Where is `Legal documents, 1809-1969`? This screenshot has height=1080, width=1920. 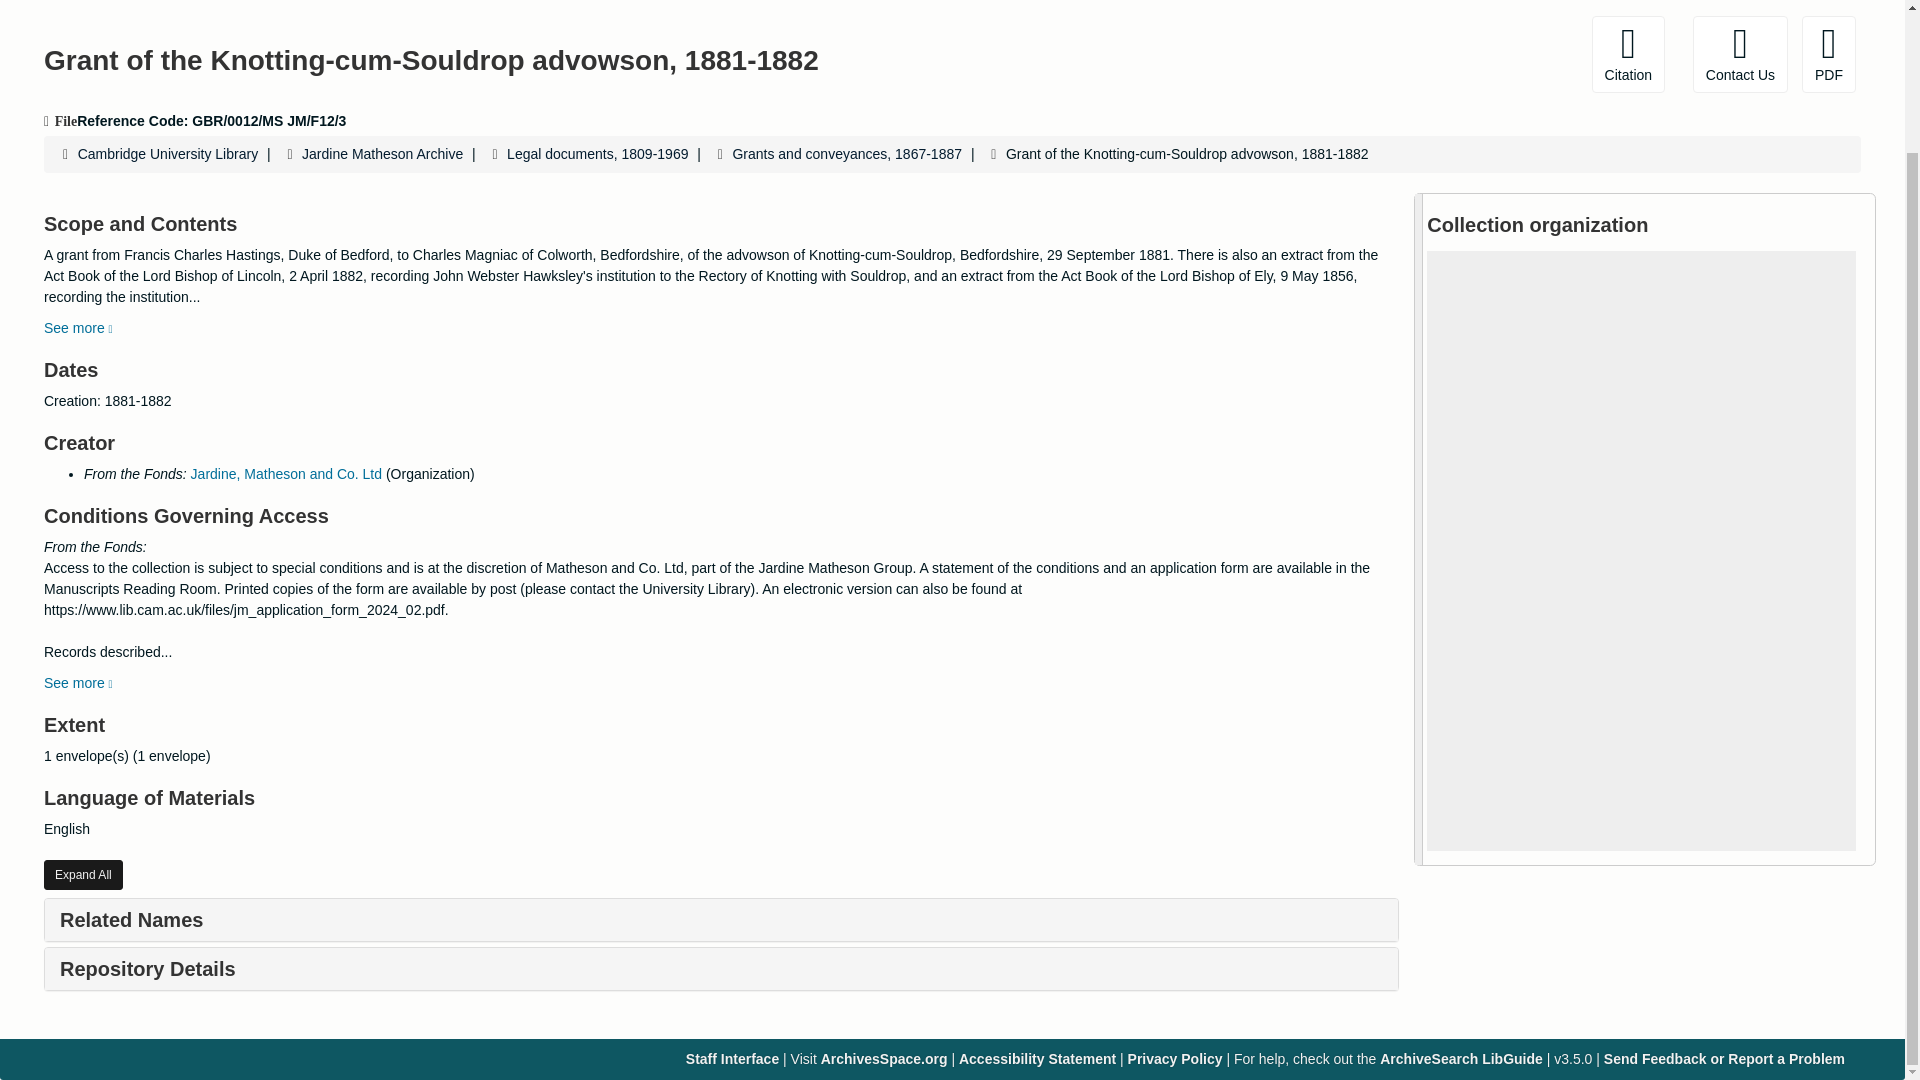 Legal documents, 1809-1969 is located at coordinates (596, 154).